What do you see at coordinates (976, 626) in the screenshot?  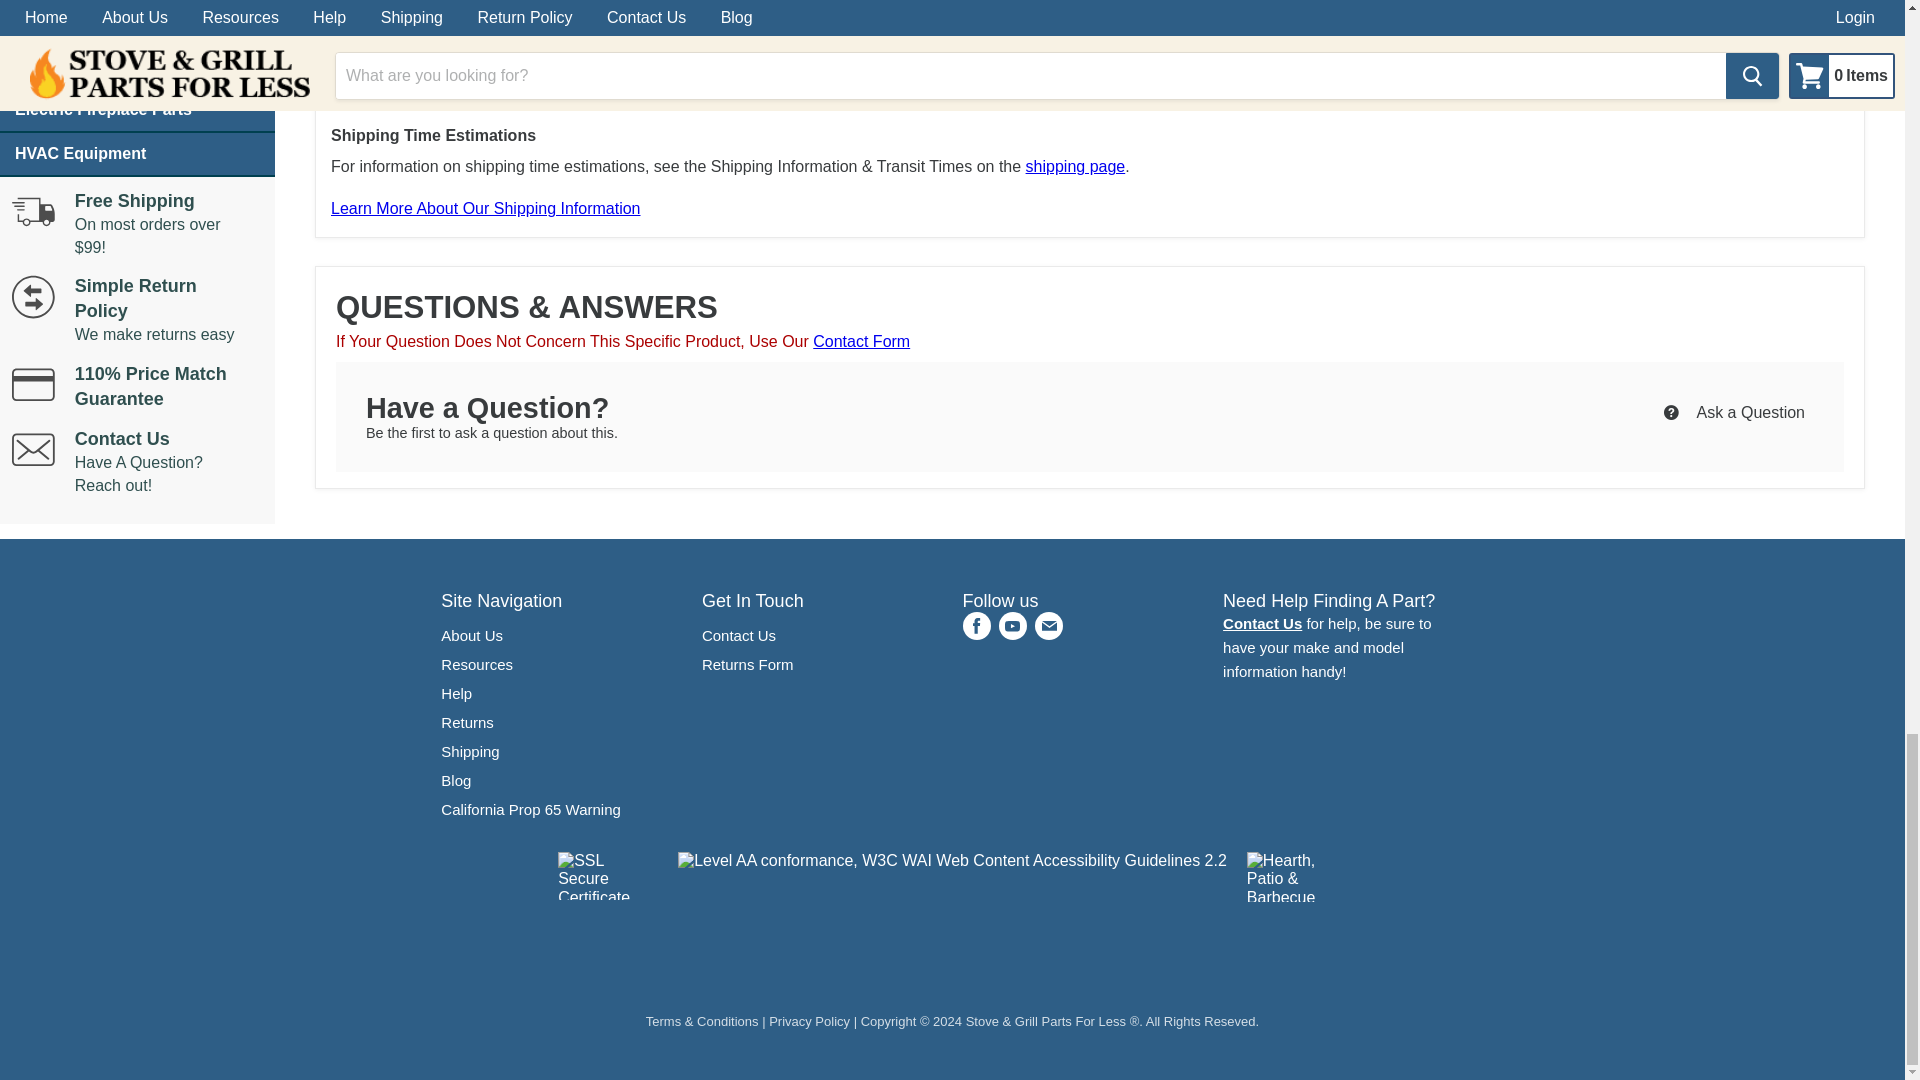 I see `Facebook` at bounding box center [976, 626].